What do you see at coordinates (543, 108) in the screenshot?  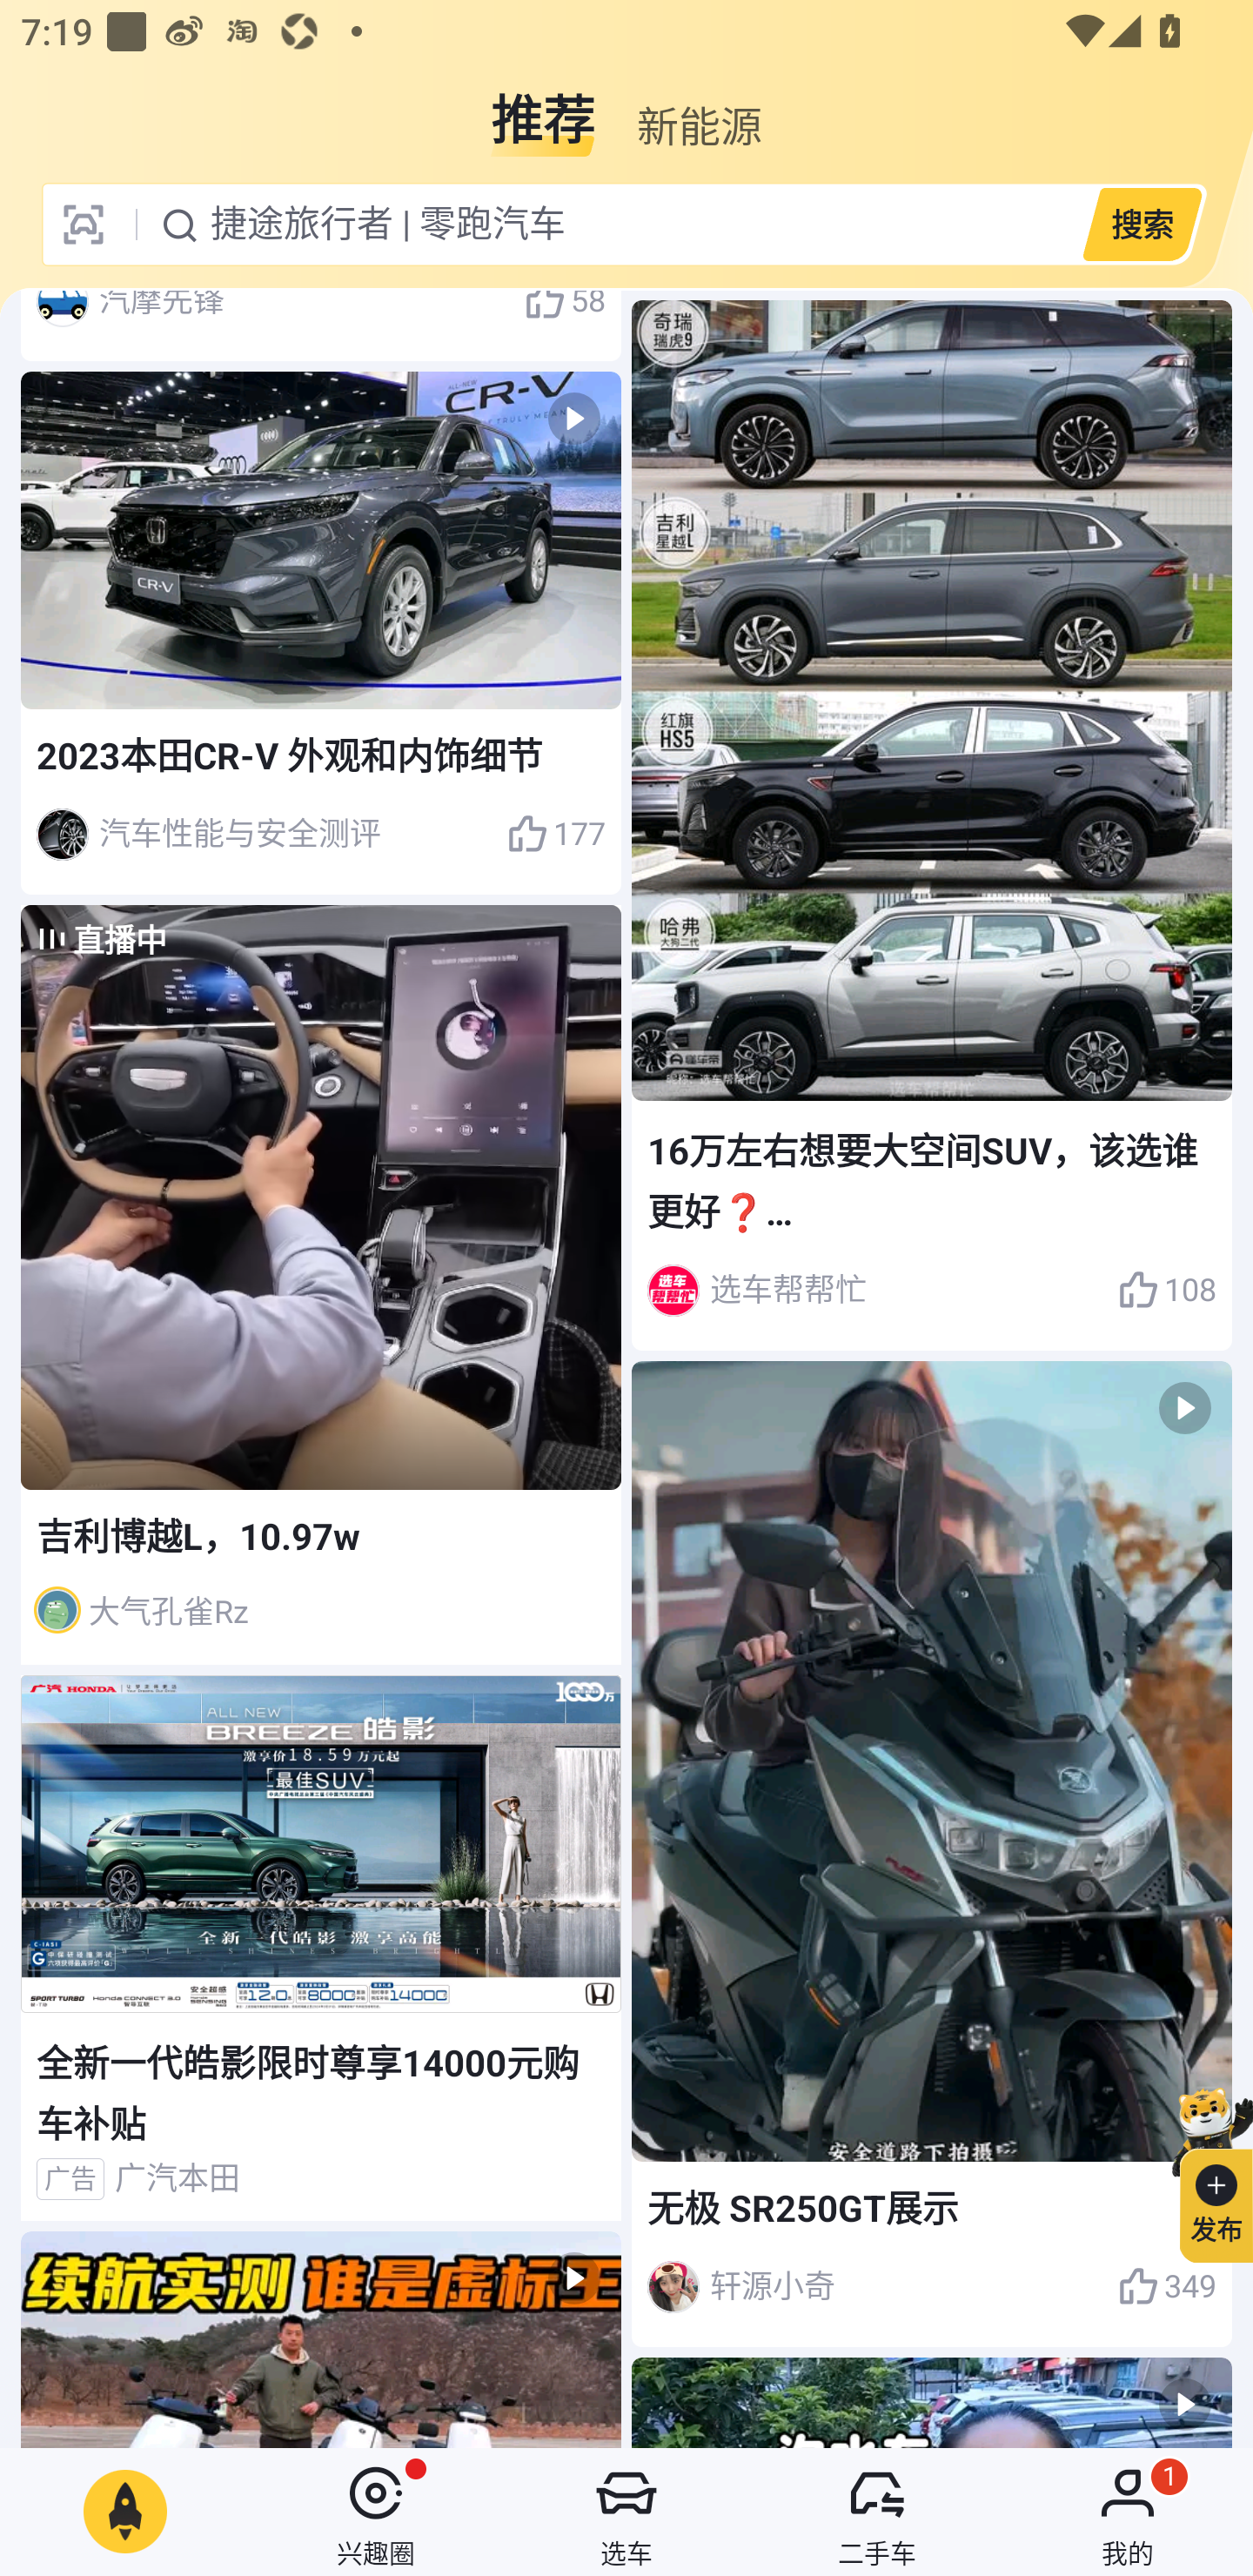 I see `推荐` at bounding box center [543, 108].